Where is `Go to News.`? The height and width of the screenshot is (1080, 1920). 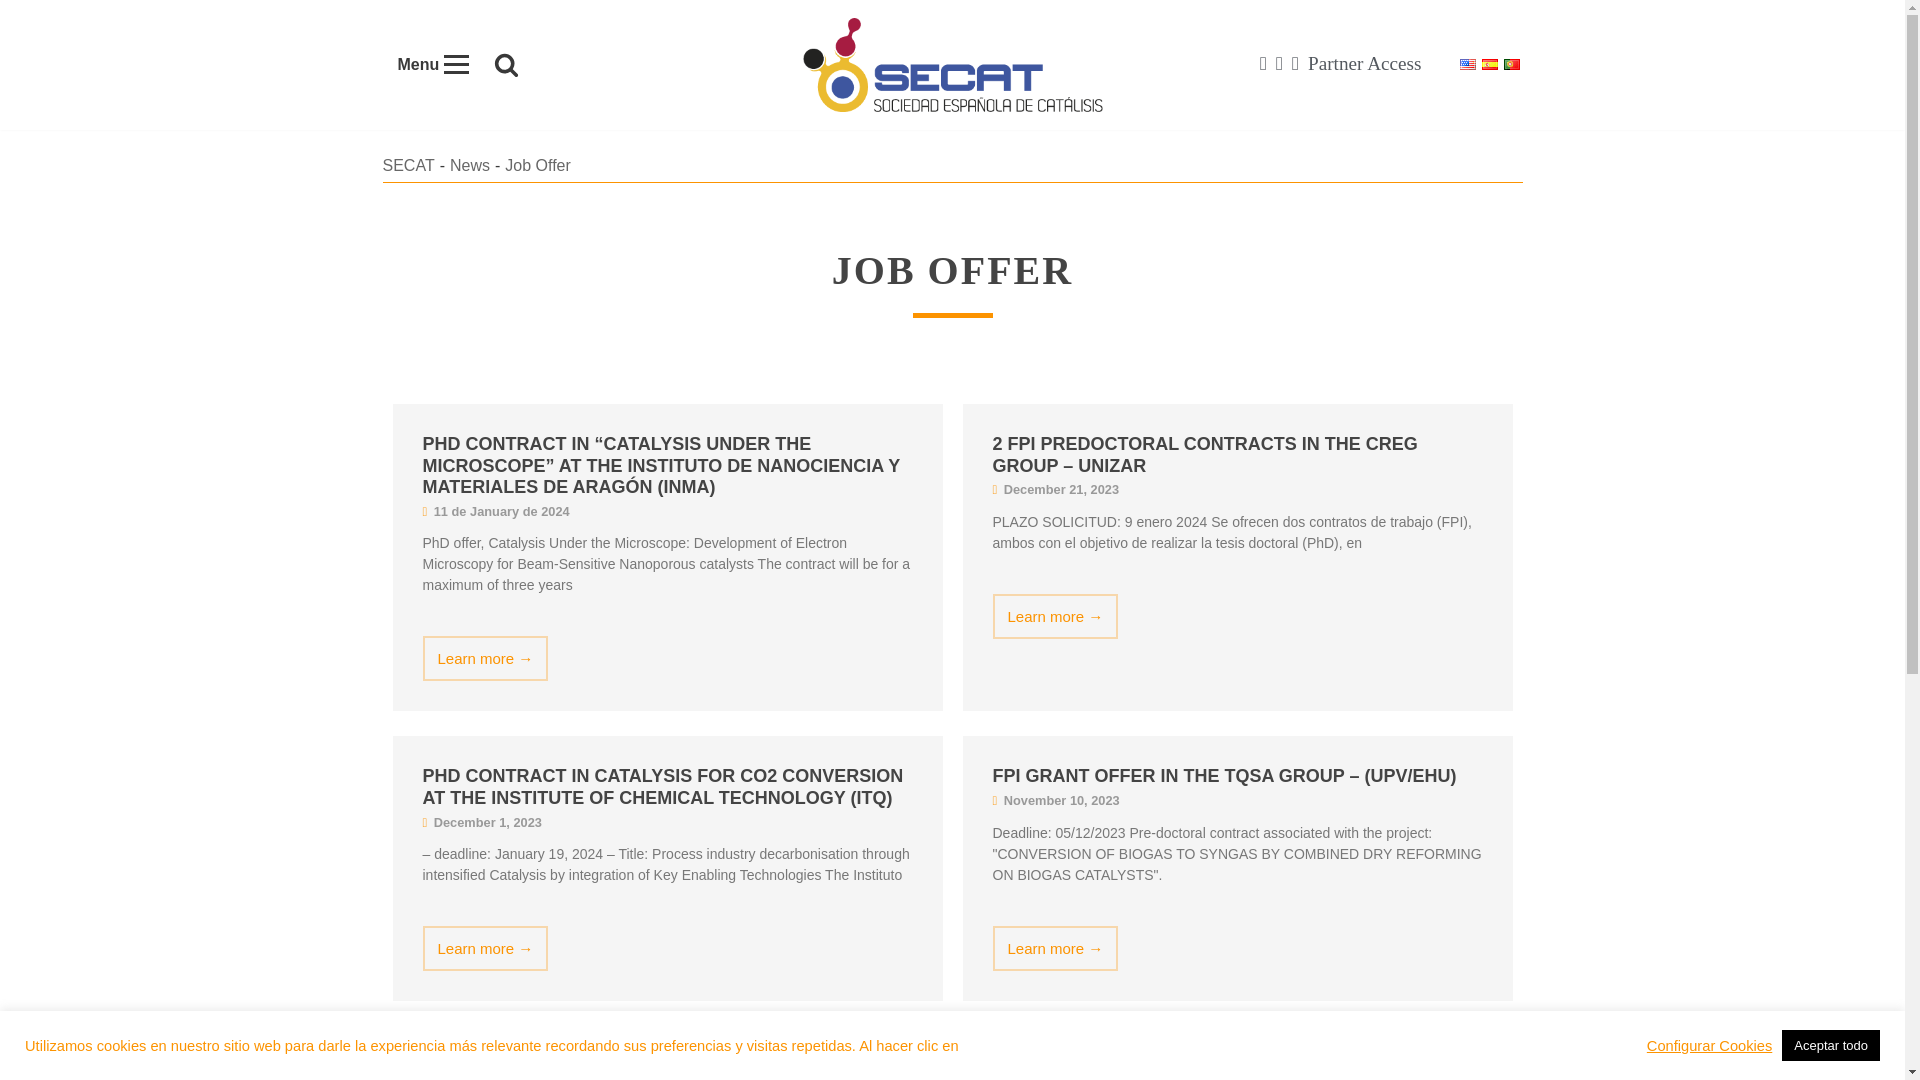 Go to News. is located at coordinates (469, 164).